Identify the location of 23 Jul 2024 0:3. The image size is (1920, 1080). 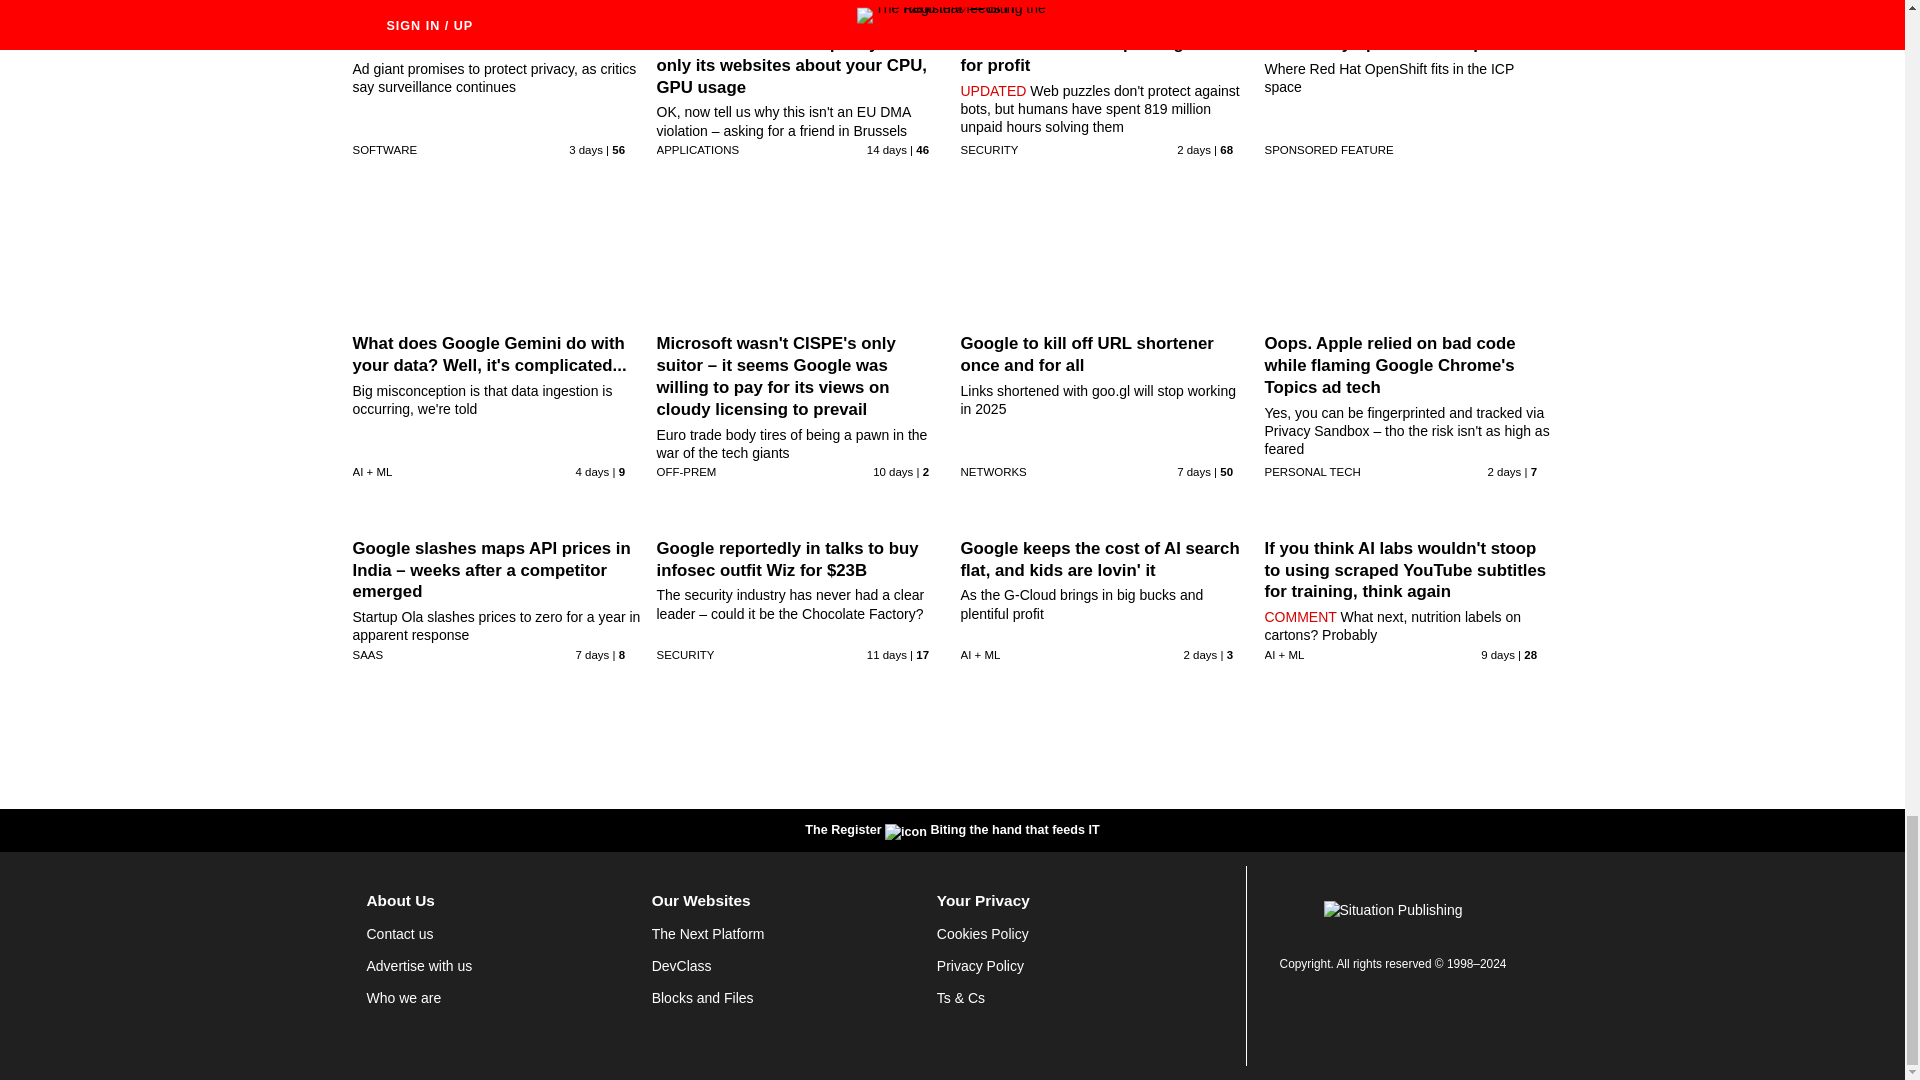
(585, 149).